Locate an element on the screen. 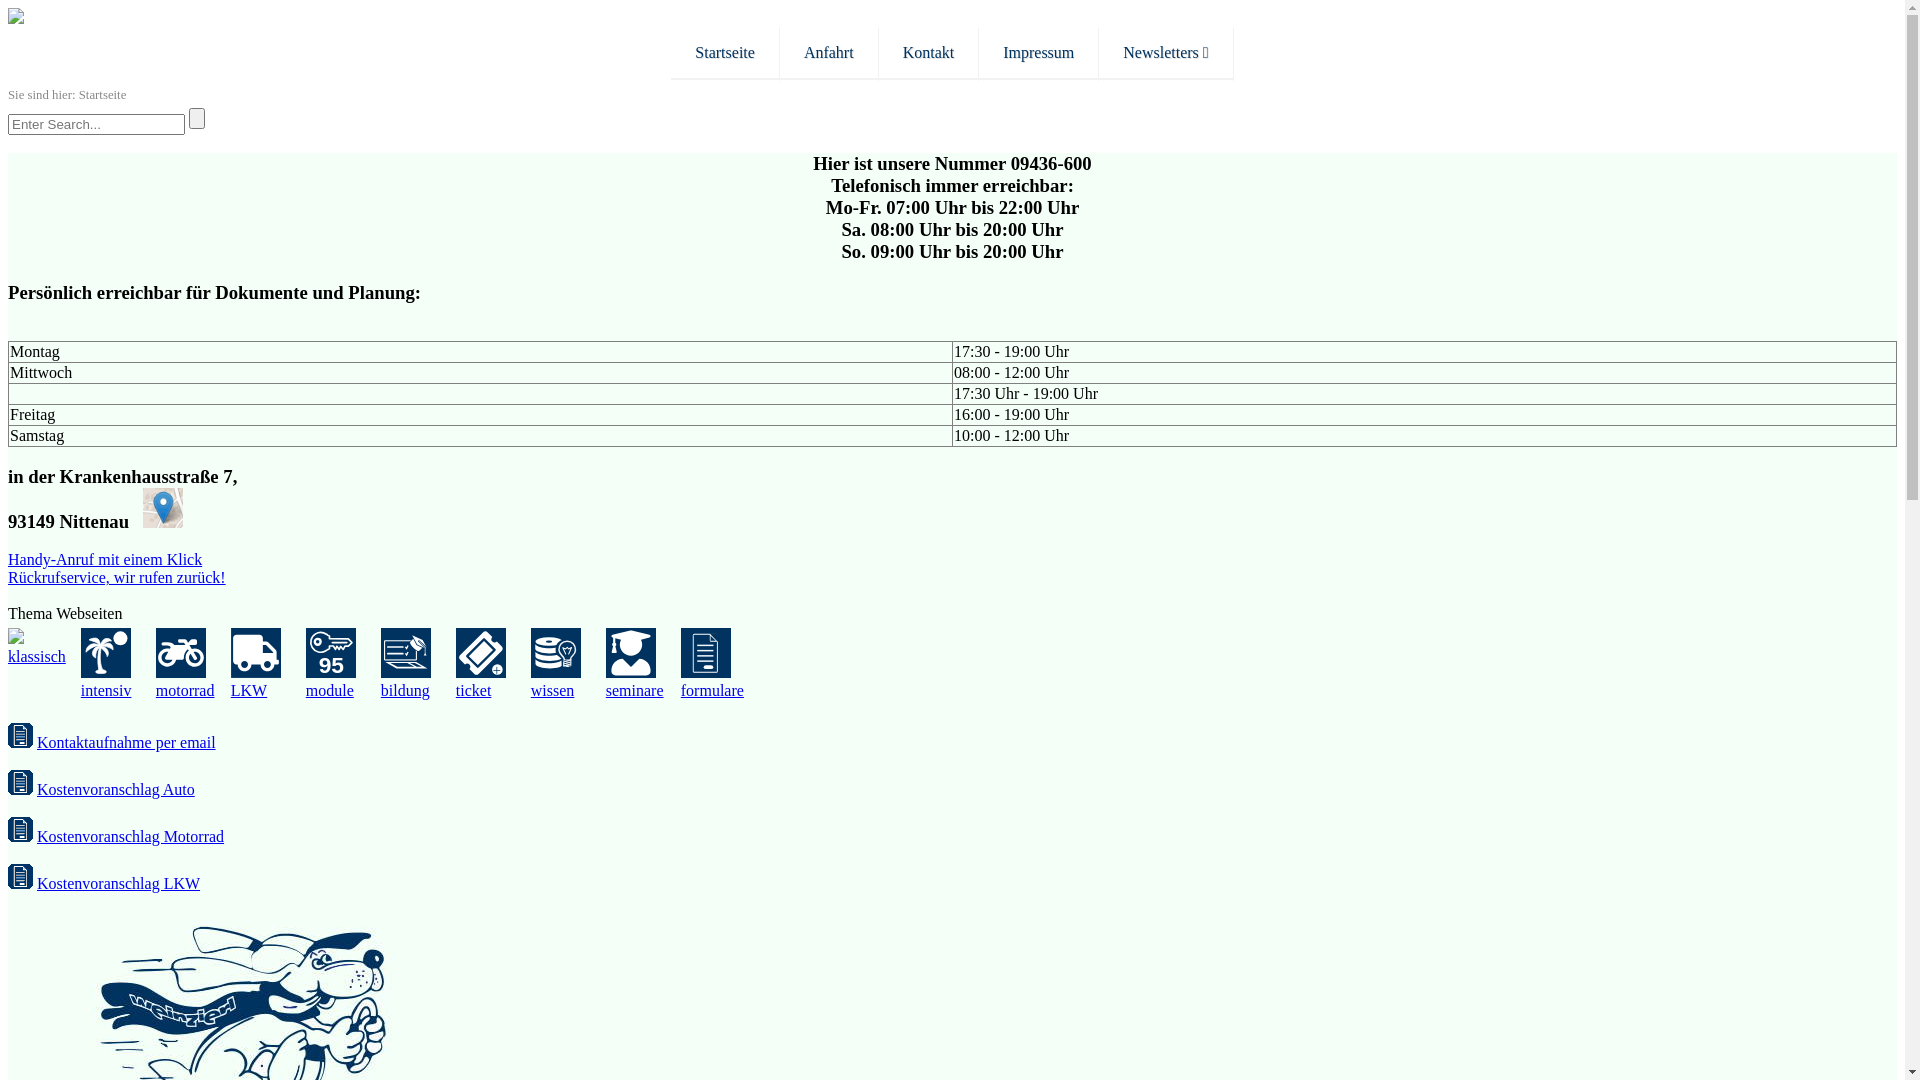 The image size is (1920, 1080). Impressum is located at coordinates (1038, 54).